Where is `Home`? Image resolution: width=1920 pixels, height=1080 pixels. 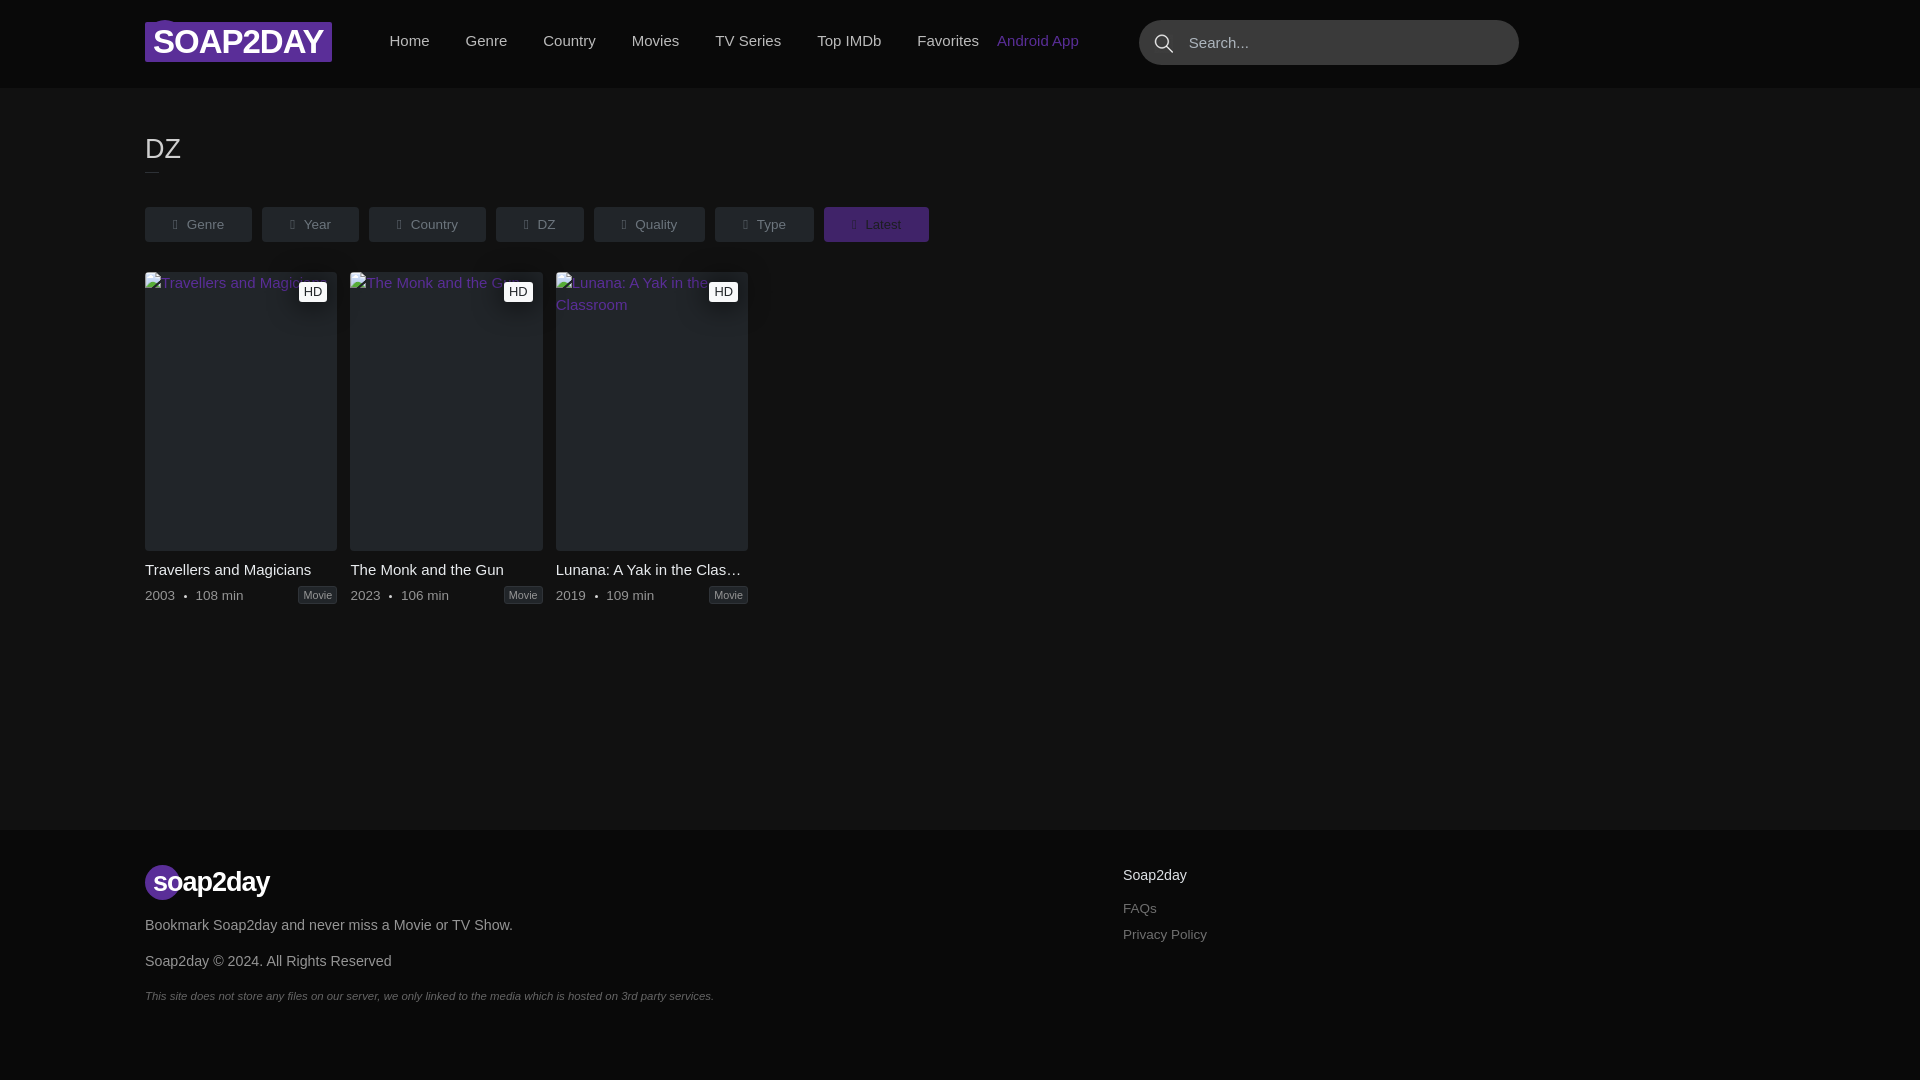 Home is located at coordinates (410, 41).